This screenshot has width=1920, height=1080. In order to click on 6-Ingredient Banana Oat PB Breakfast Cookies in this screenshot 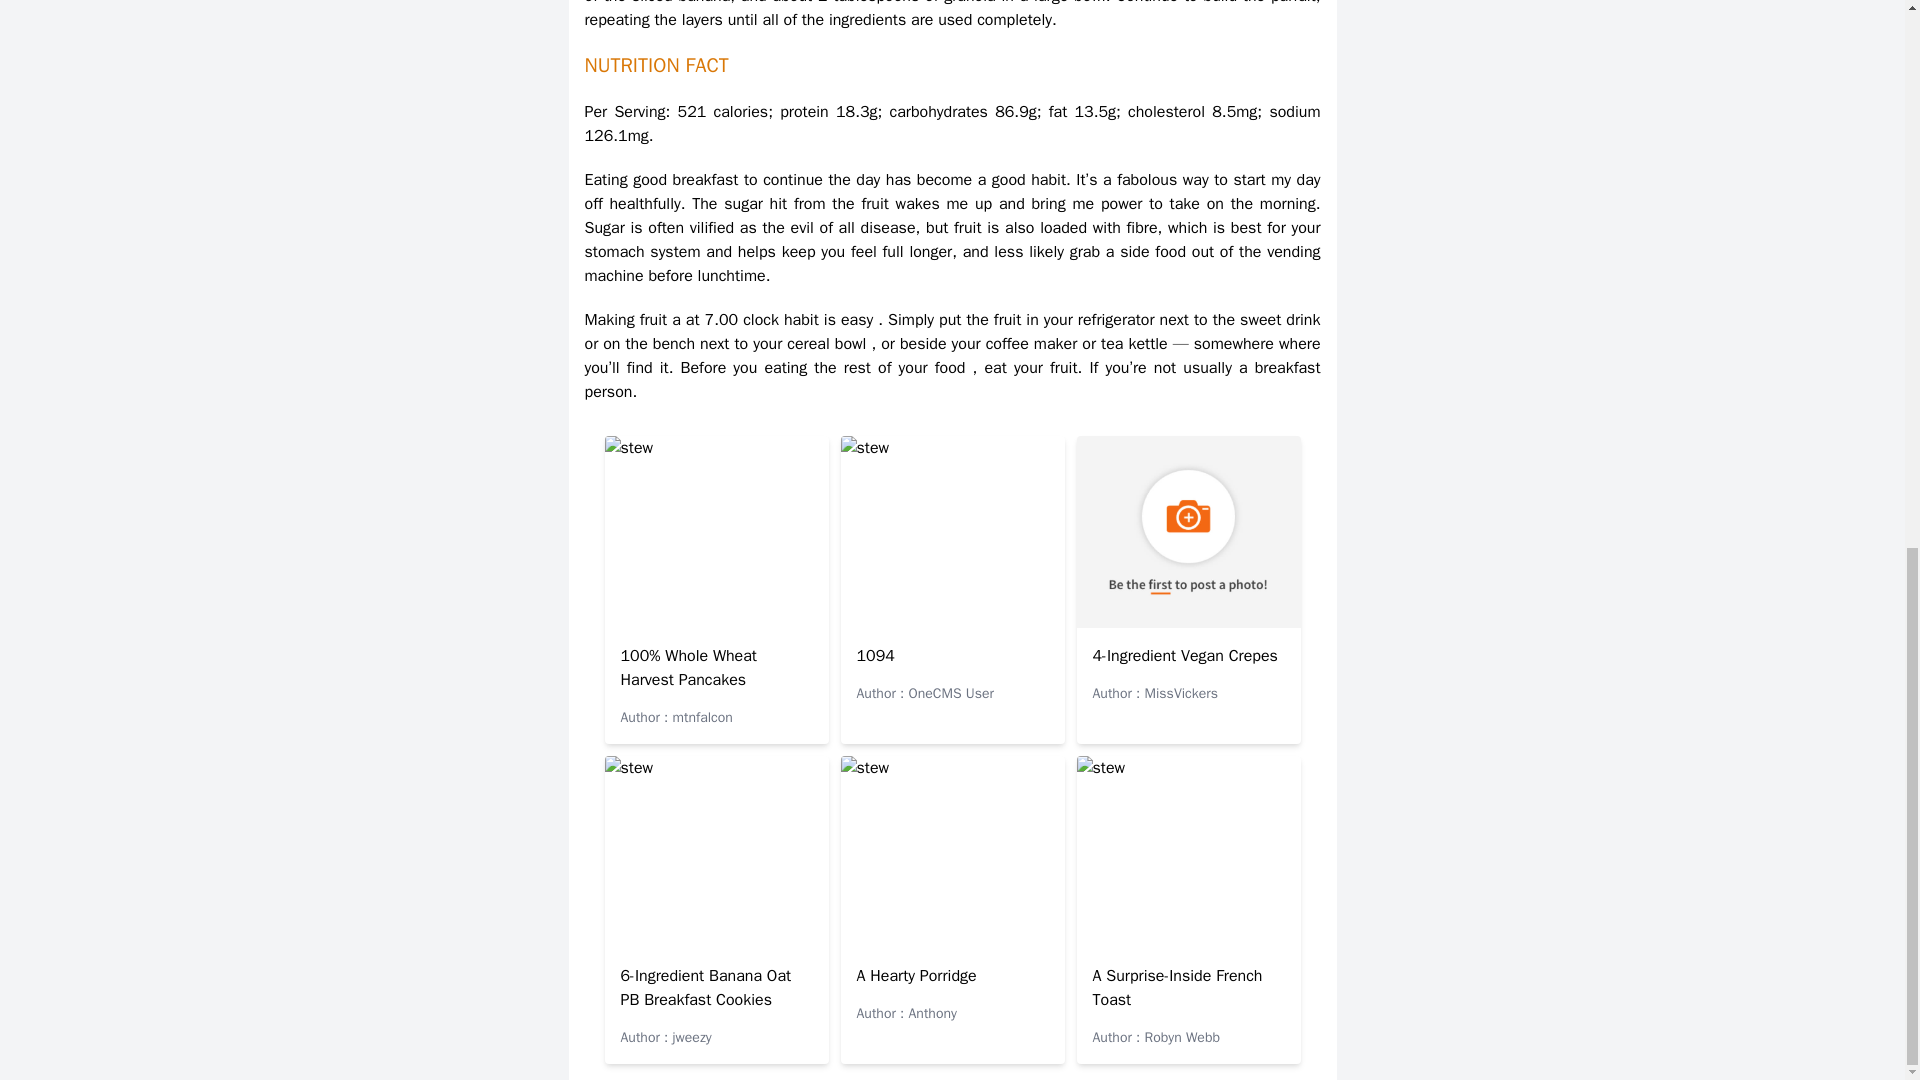, I will do `click(706, 987)`.